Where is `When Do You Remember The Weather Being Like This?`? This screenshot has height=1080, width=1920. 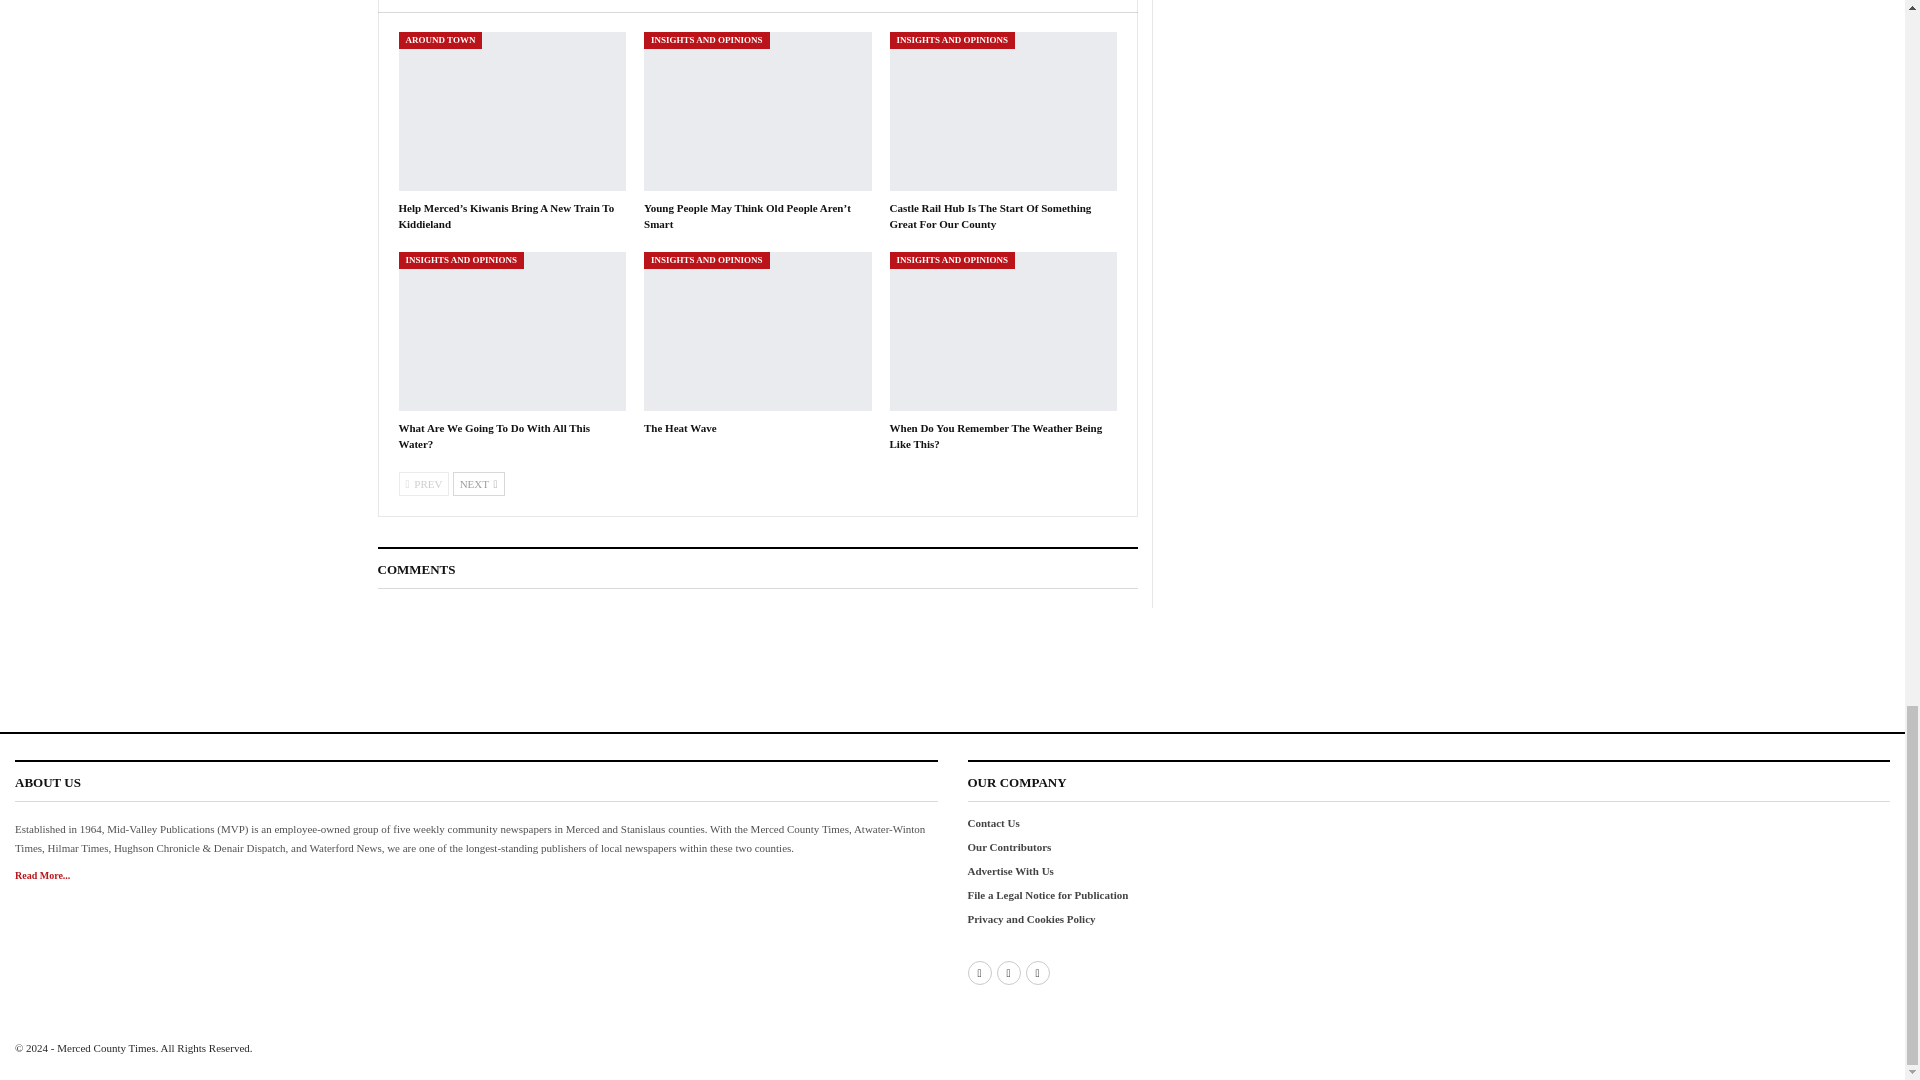
When Do You Remember The Weather Being Like This? is located at coordinates (1004, 331).